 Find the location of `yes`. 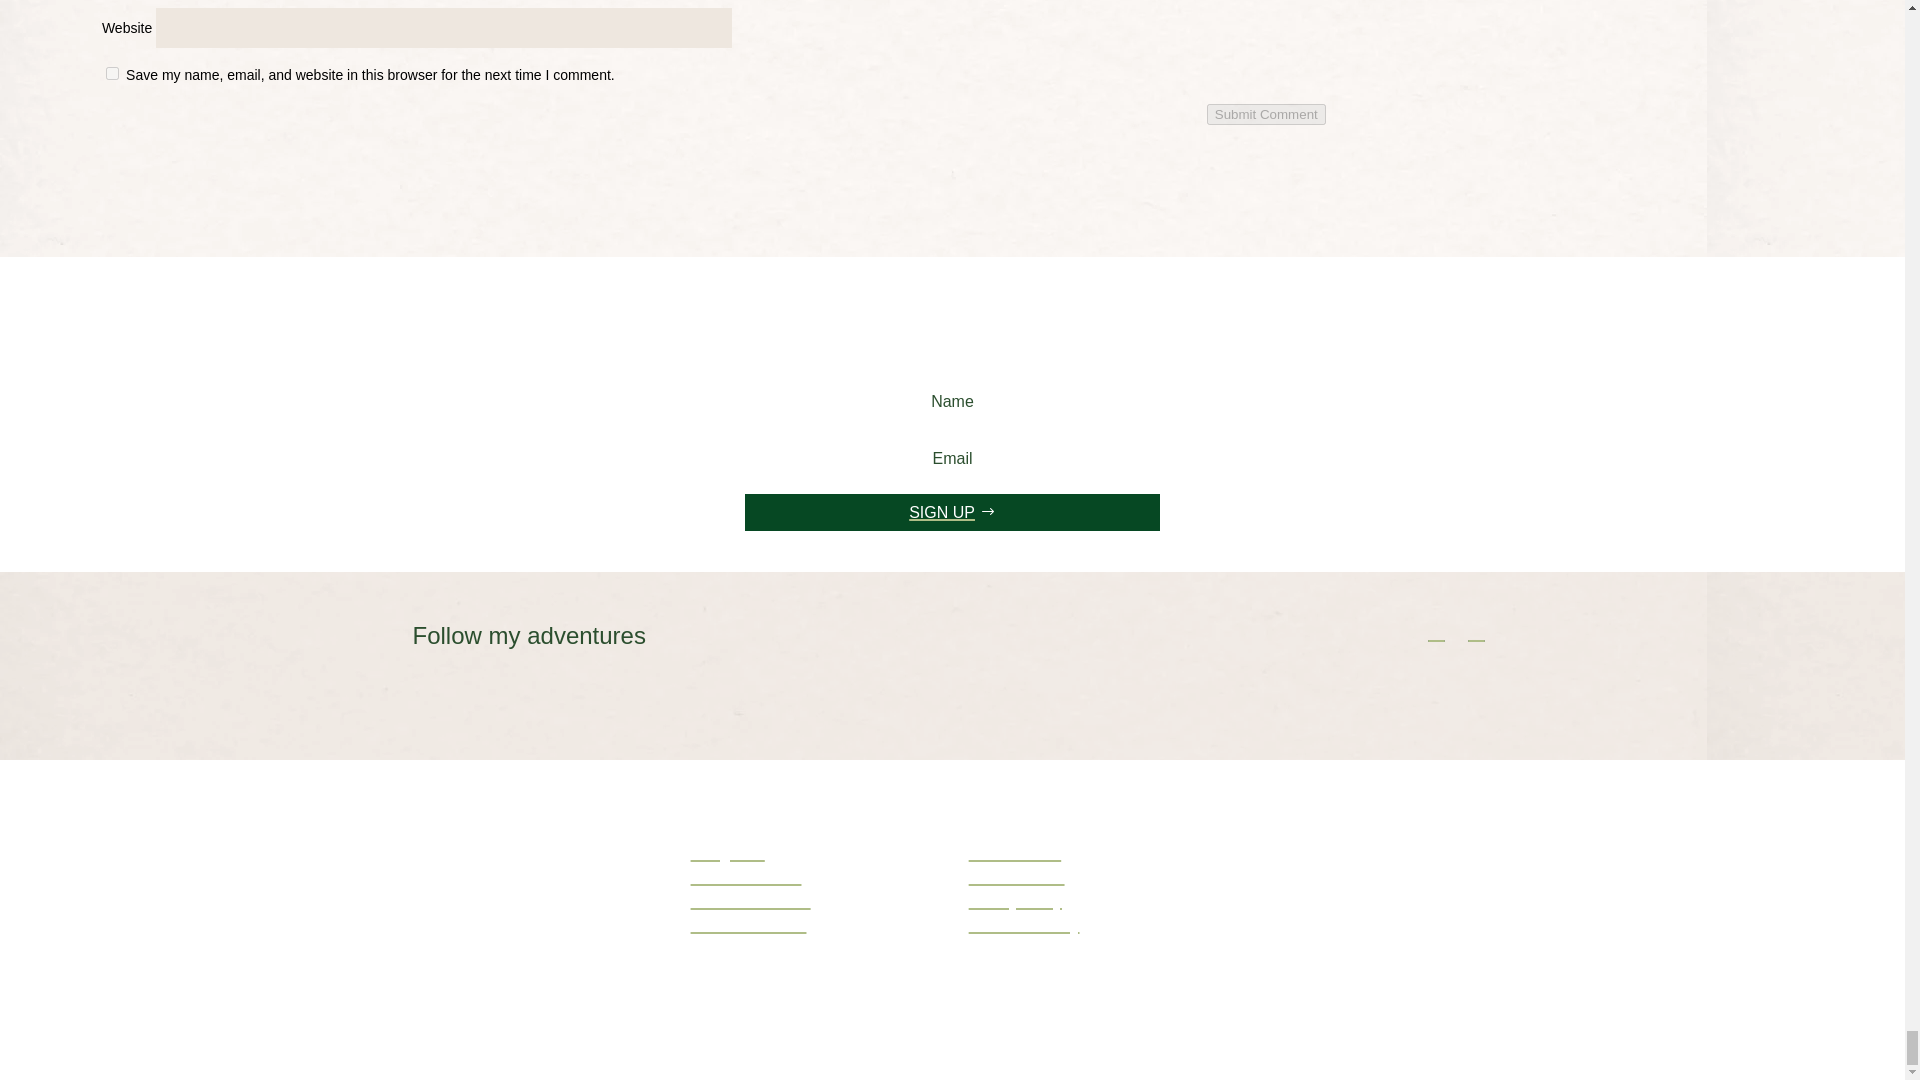

yes is located at coordinates (112, 72).